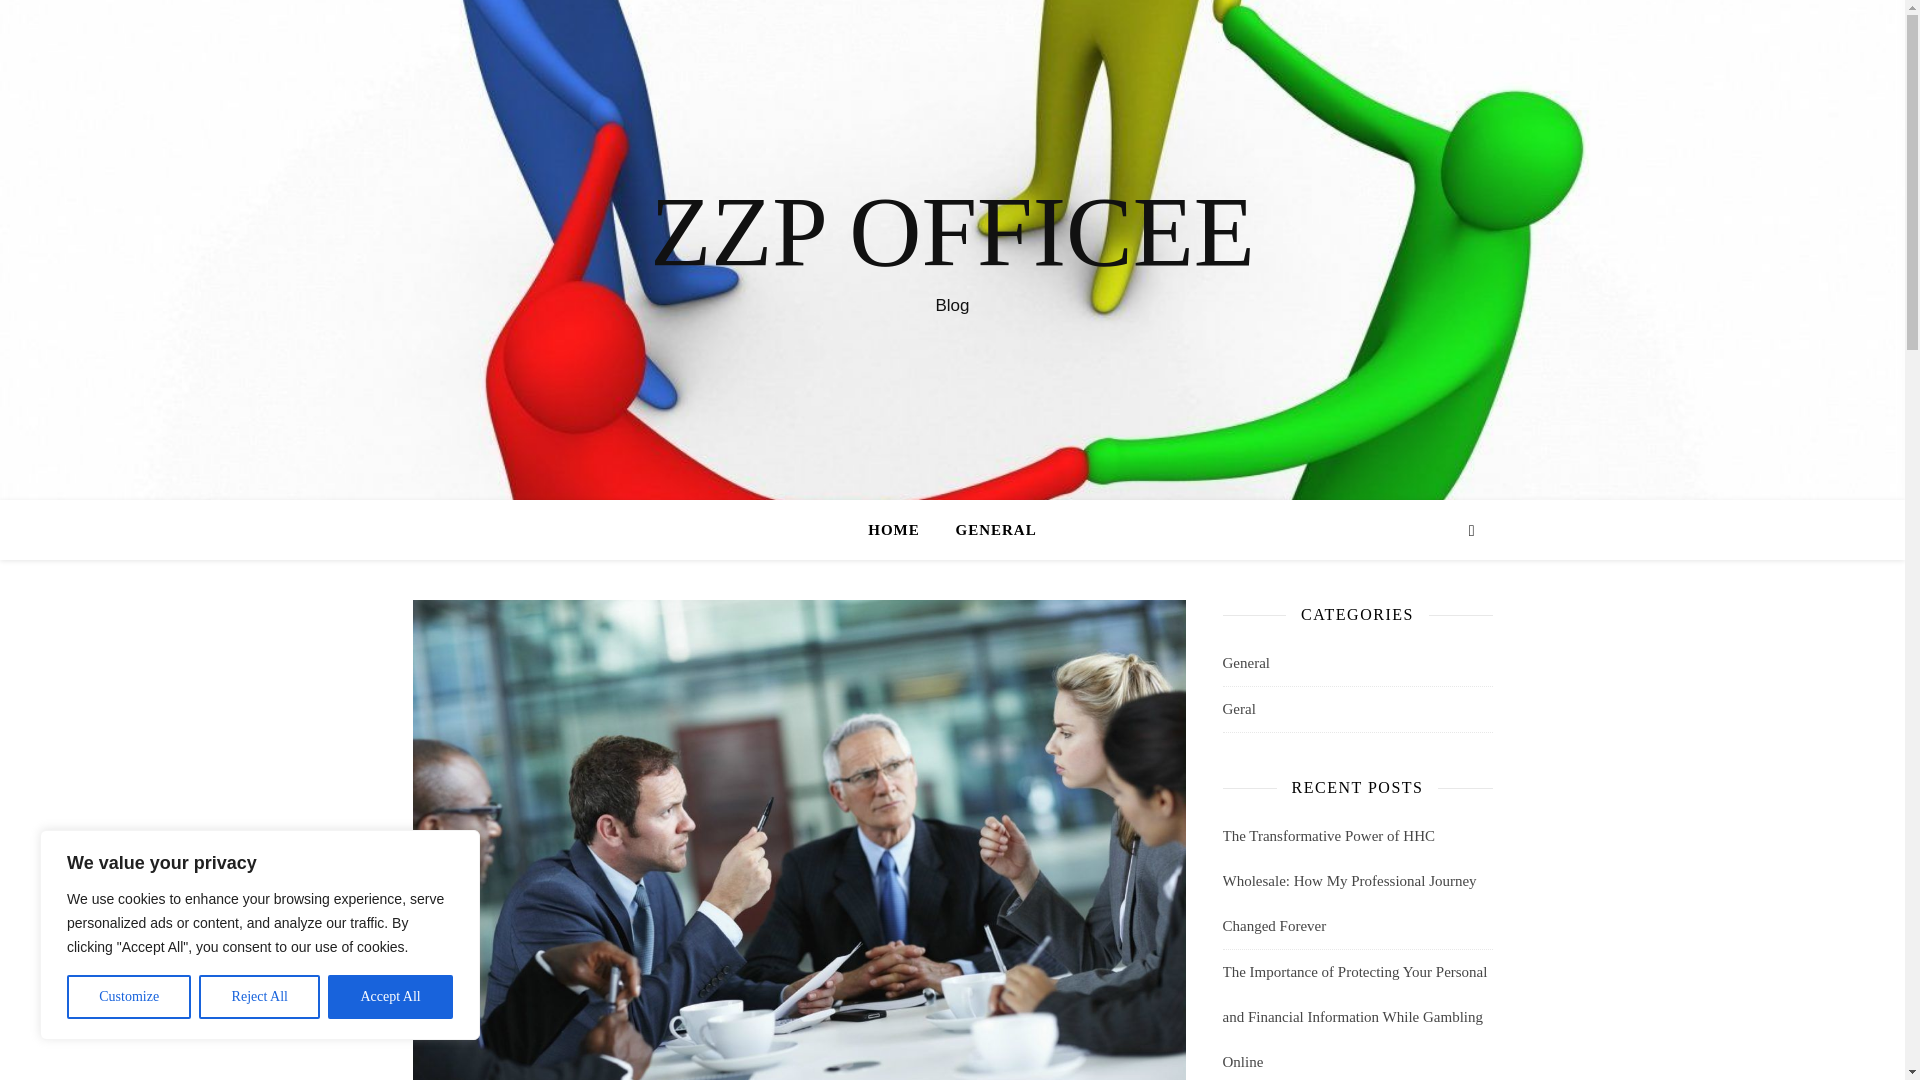 The width and height of the screenshot is (1920, 1080). I want to click on Accept All, so click(390, 997).